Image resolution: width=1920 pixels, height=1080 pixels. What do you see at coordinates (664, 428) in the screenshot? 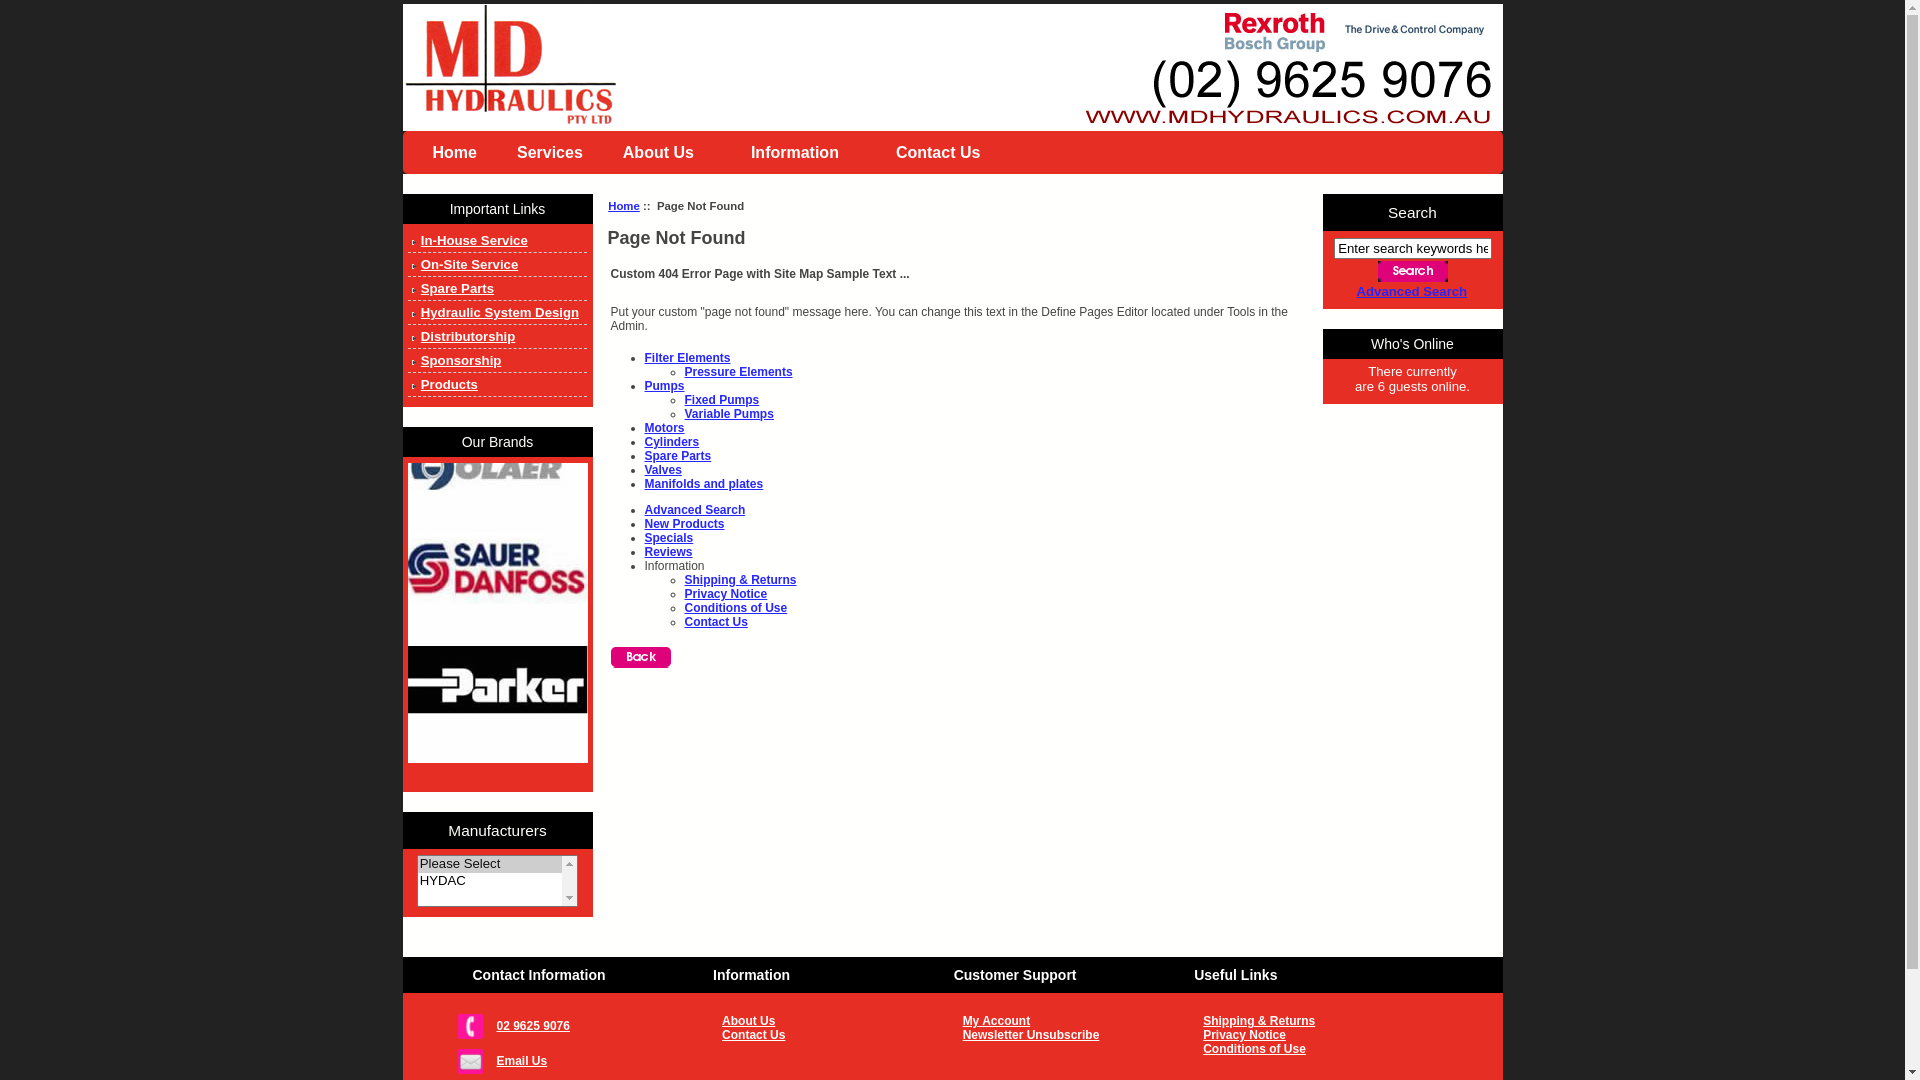
I see `Motors` at bounding box center [664, 428].